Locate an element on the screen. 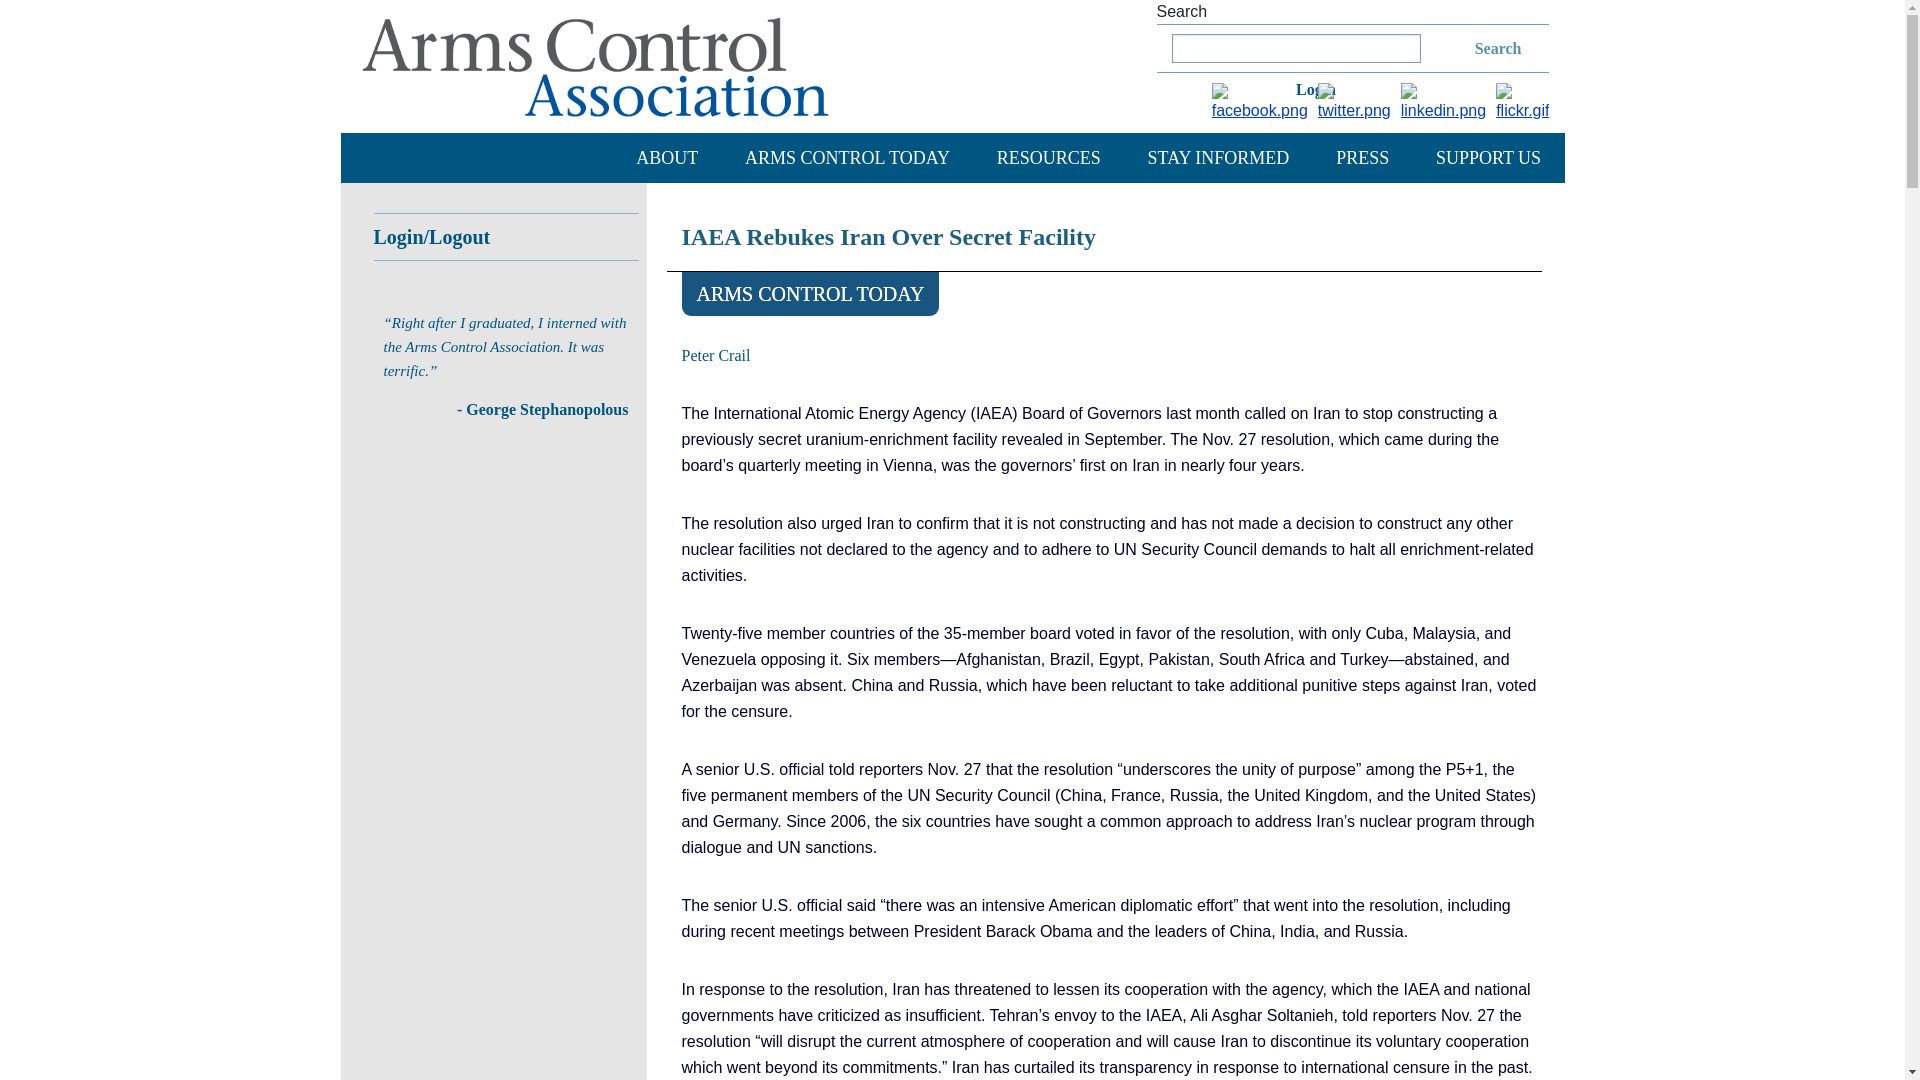 The width and height of the screenshot is (1920, 1080). Home is located at coordinates (595, 66).